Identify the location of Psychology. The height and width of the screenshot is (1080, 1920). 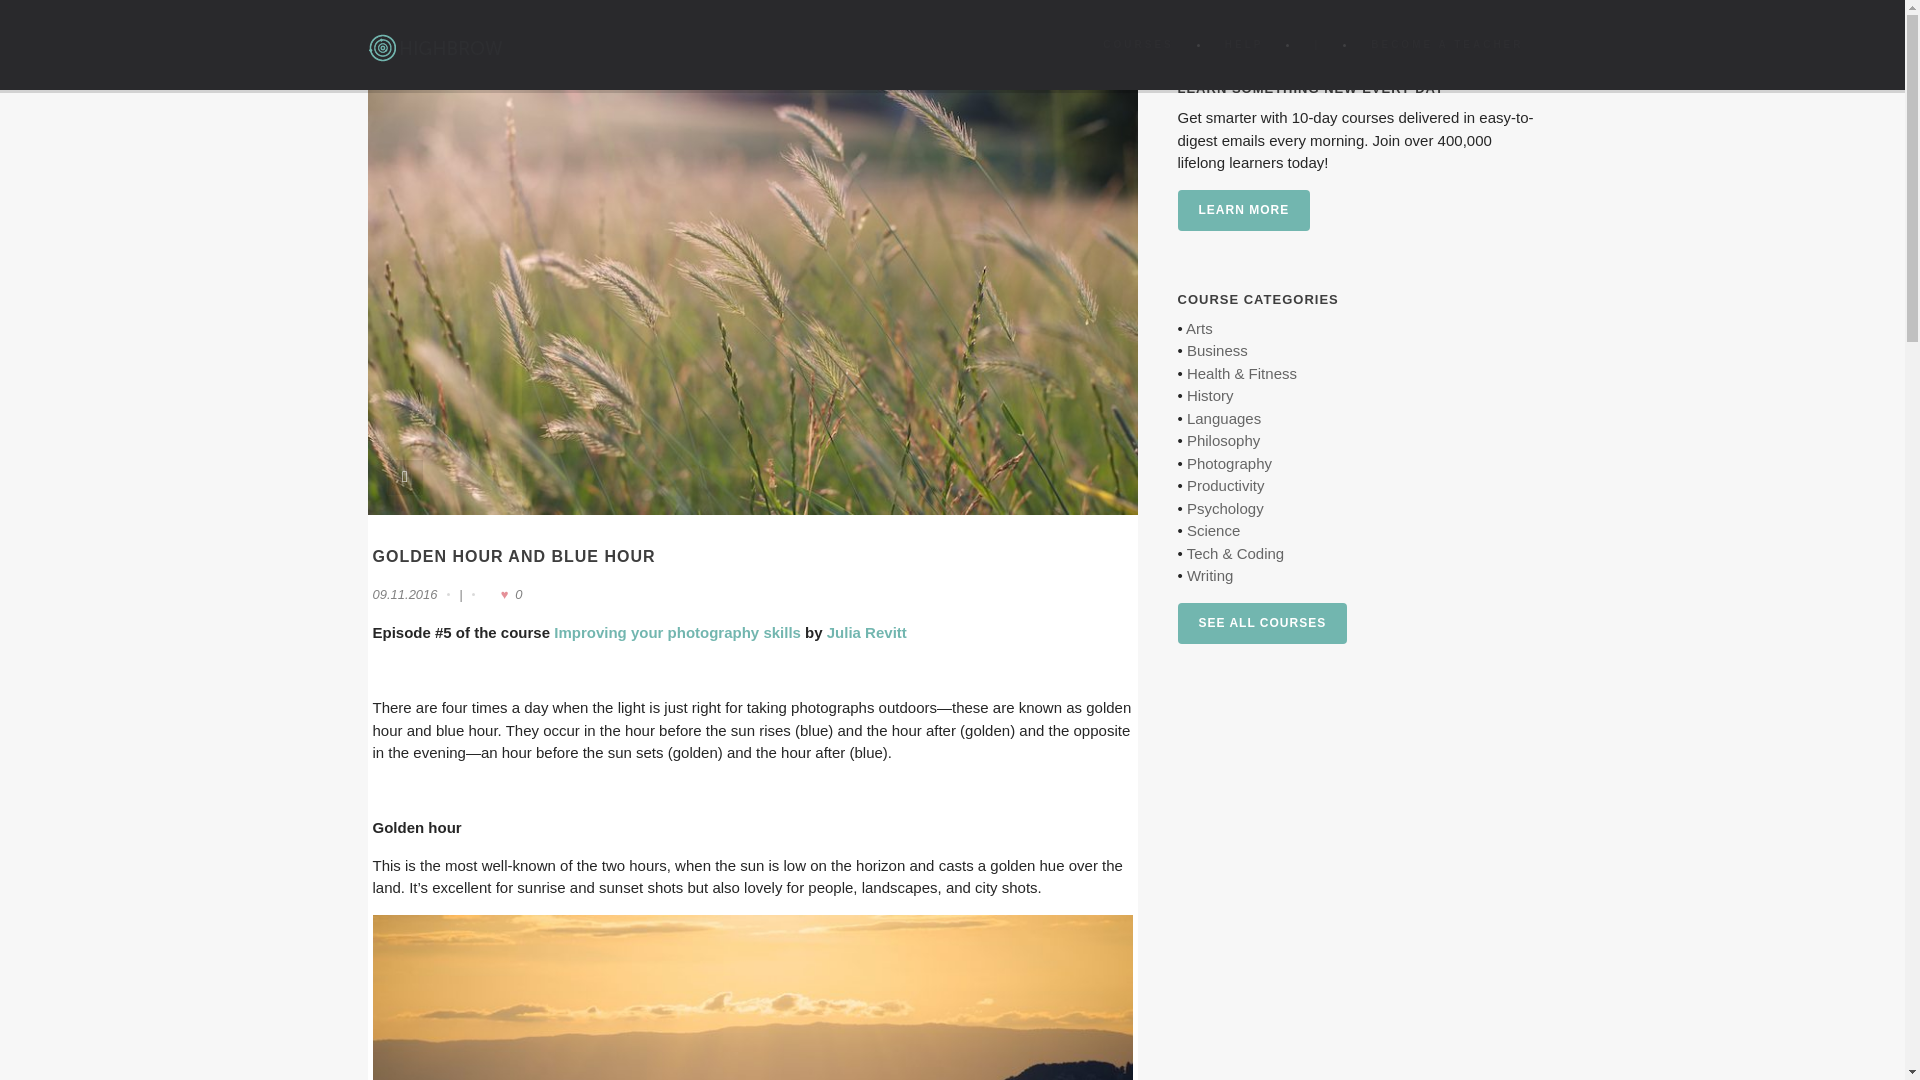
(1224, 508).